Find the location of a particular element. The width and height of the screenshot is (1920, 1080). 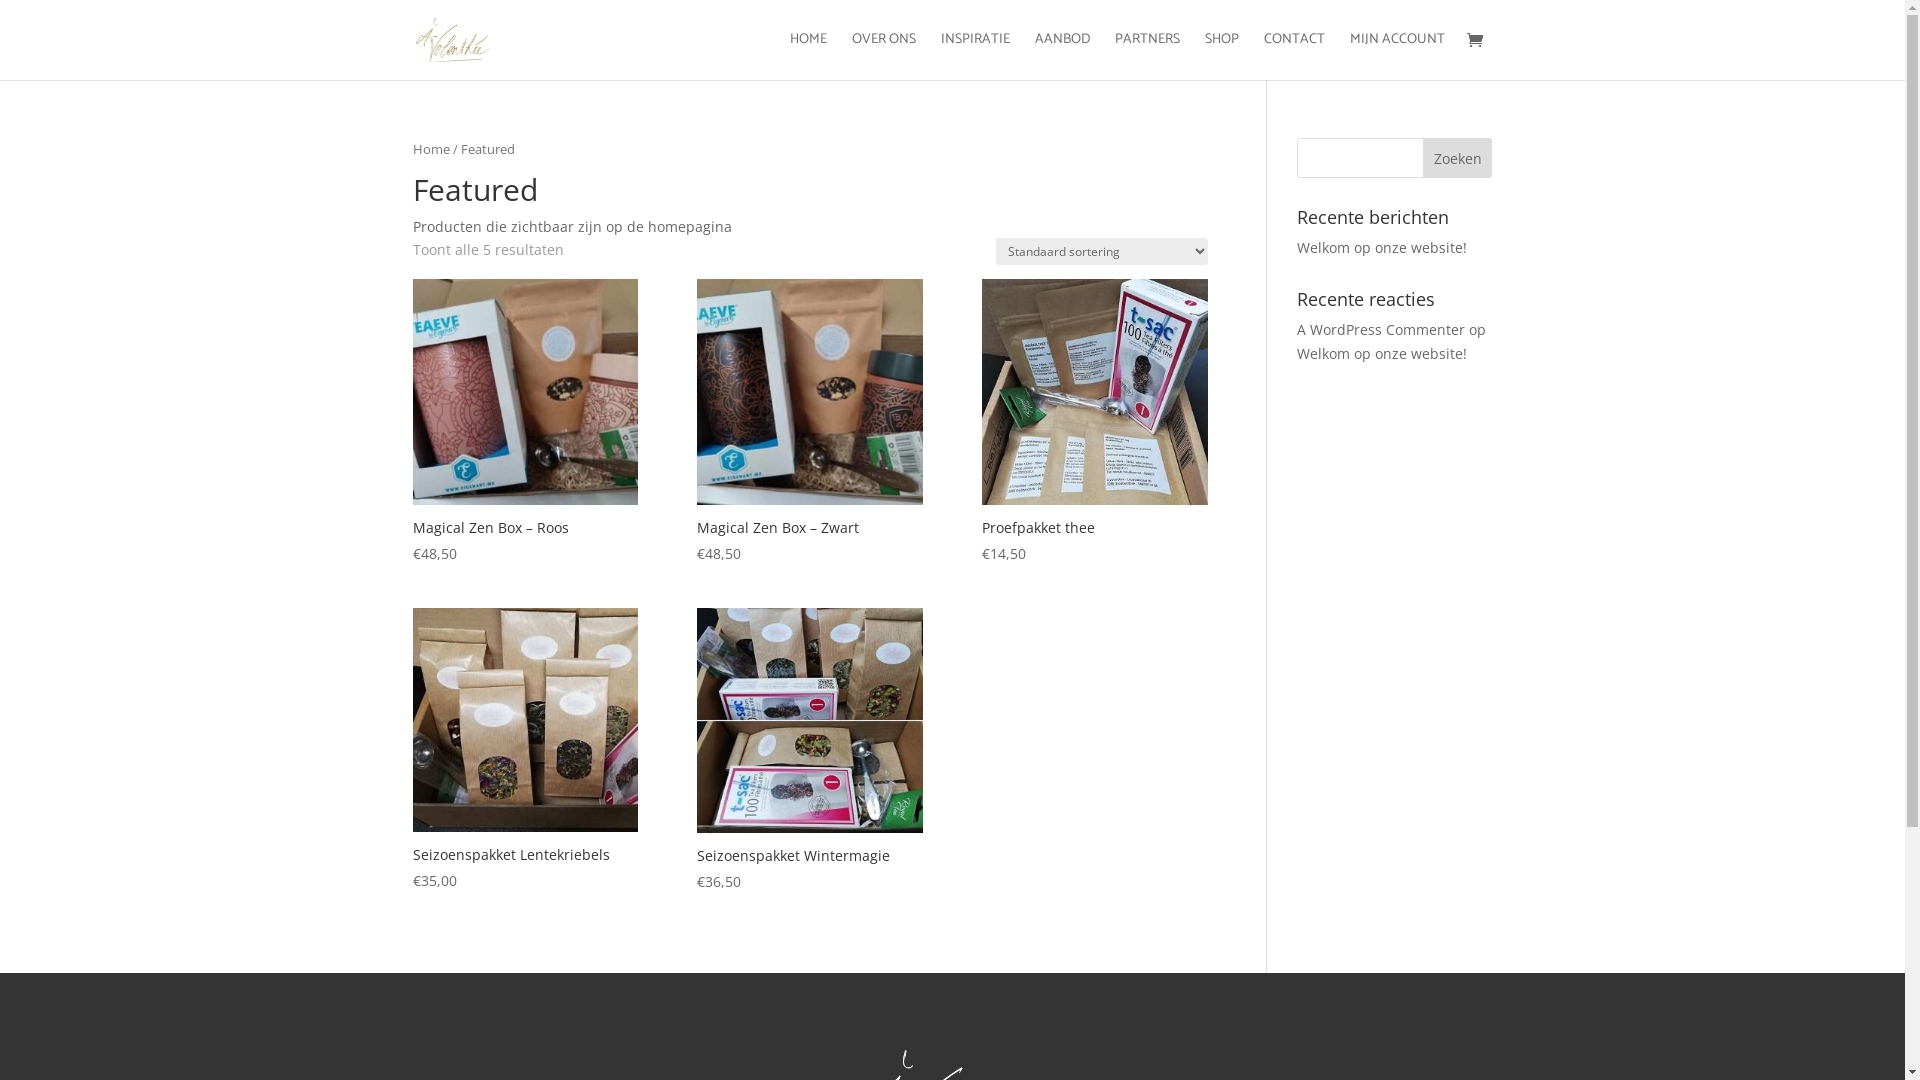

PARTNERS is located at coordinates (1146, 56).